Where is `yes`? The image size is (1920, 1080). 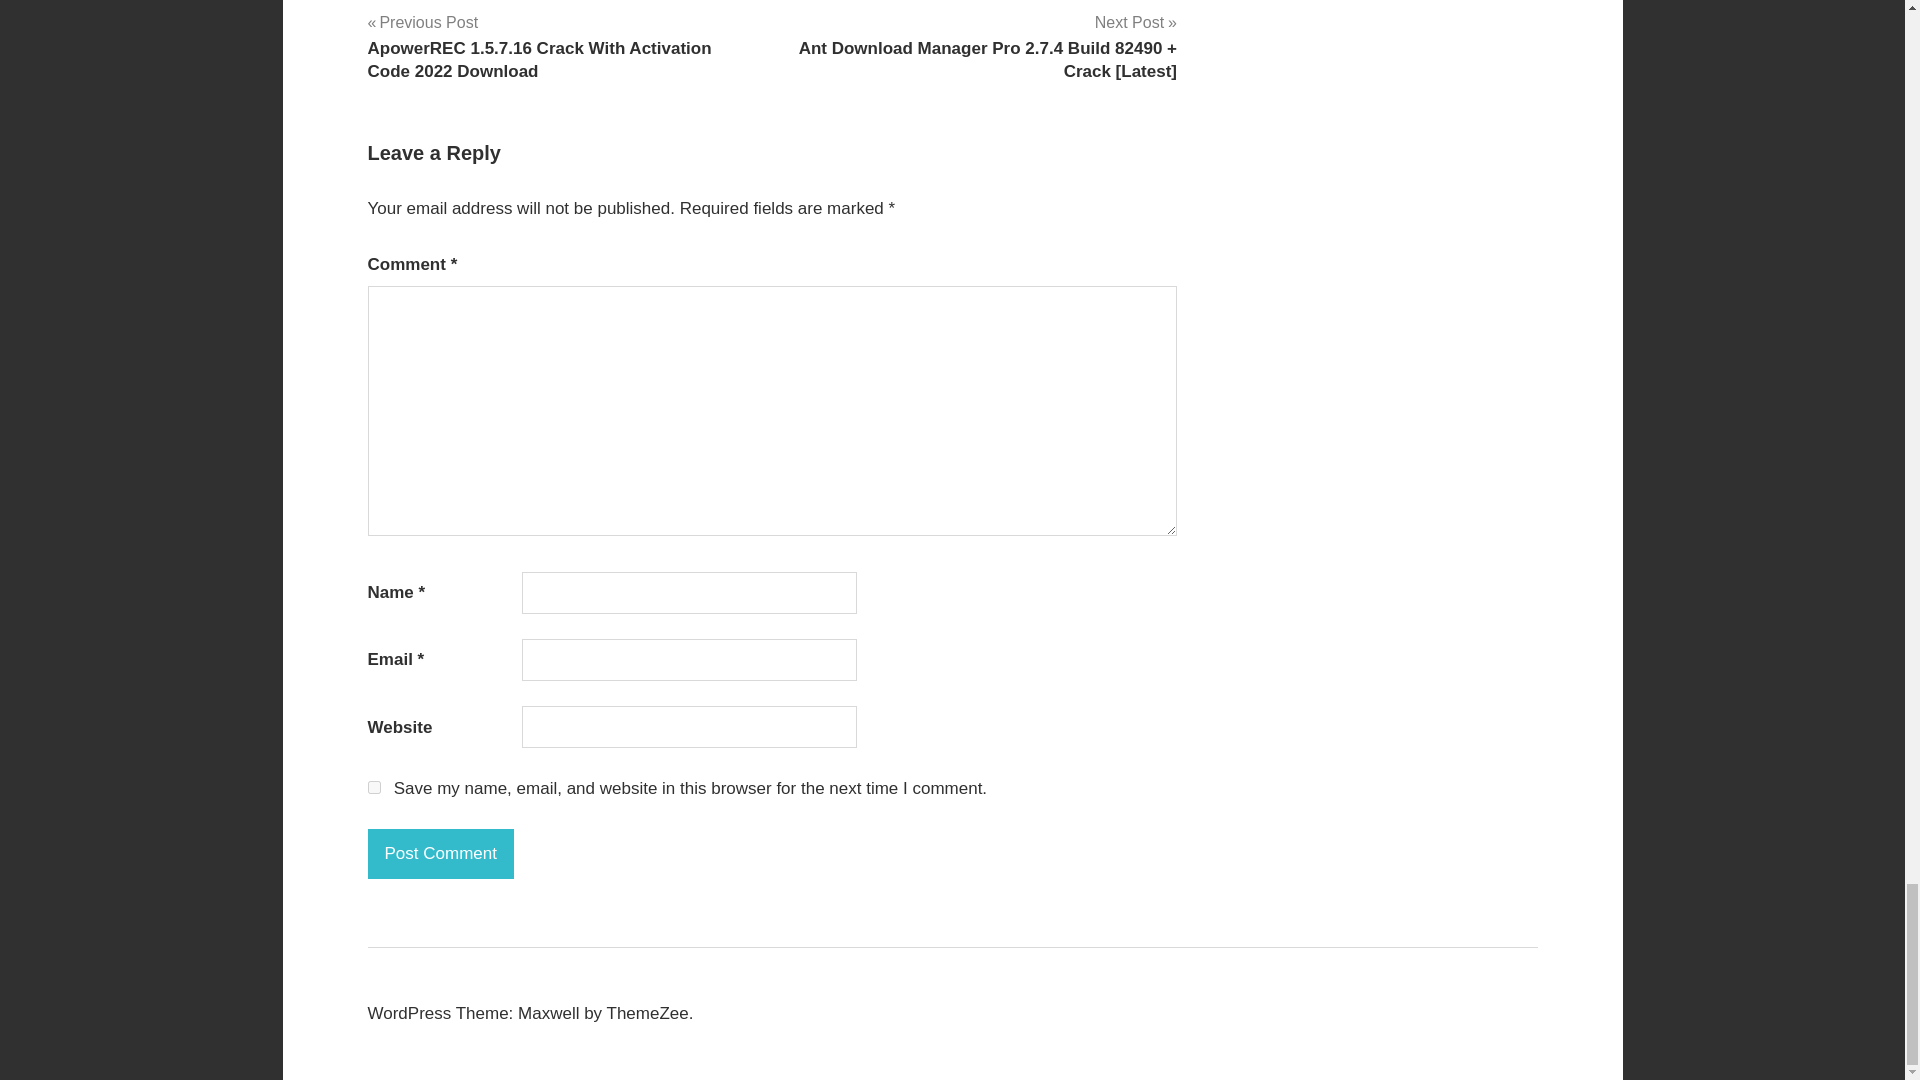 yes is located at coordinates (374, 786).